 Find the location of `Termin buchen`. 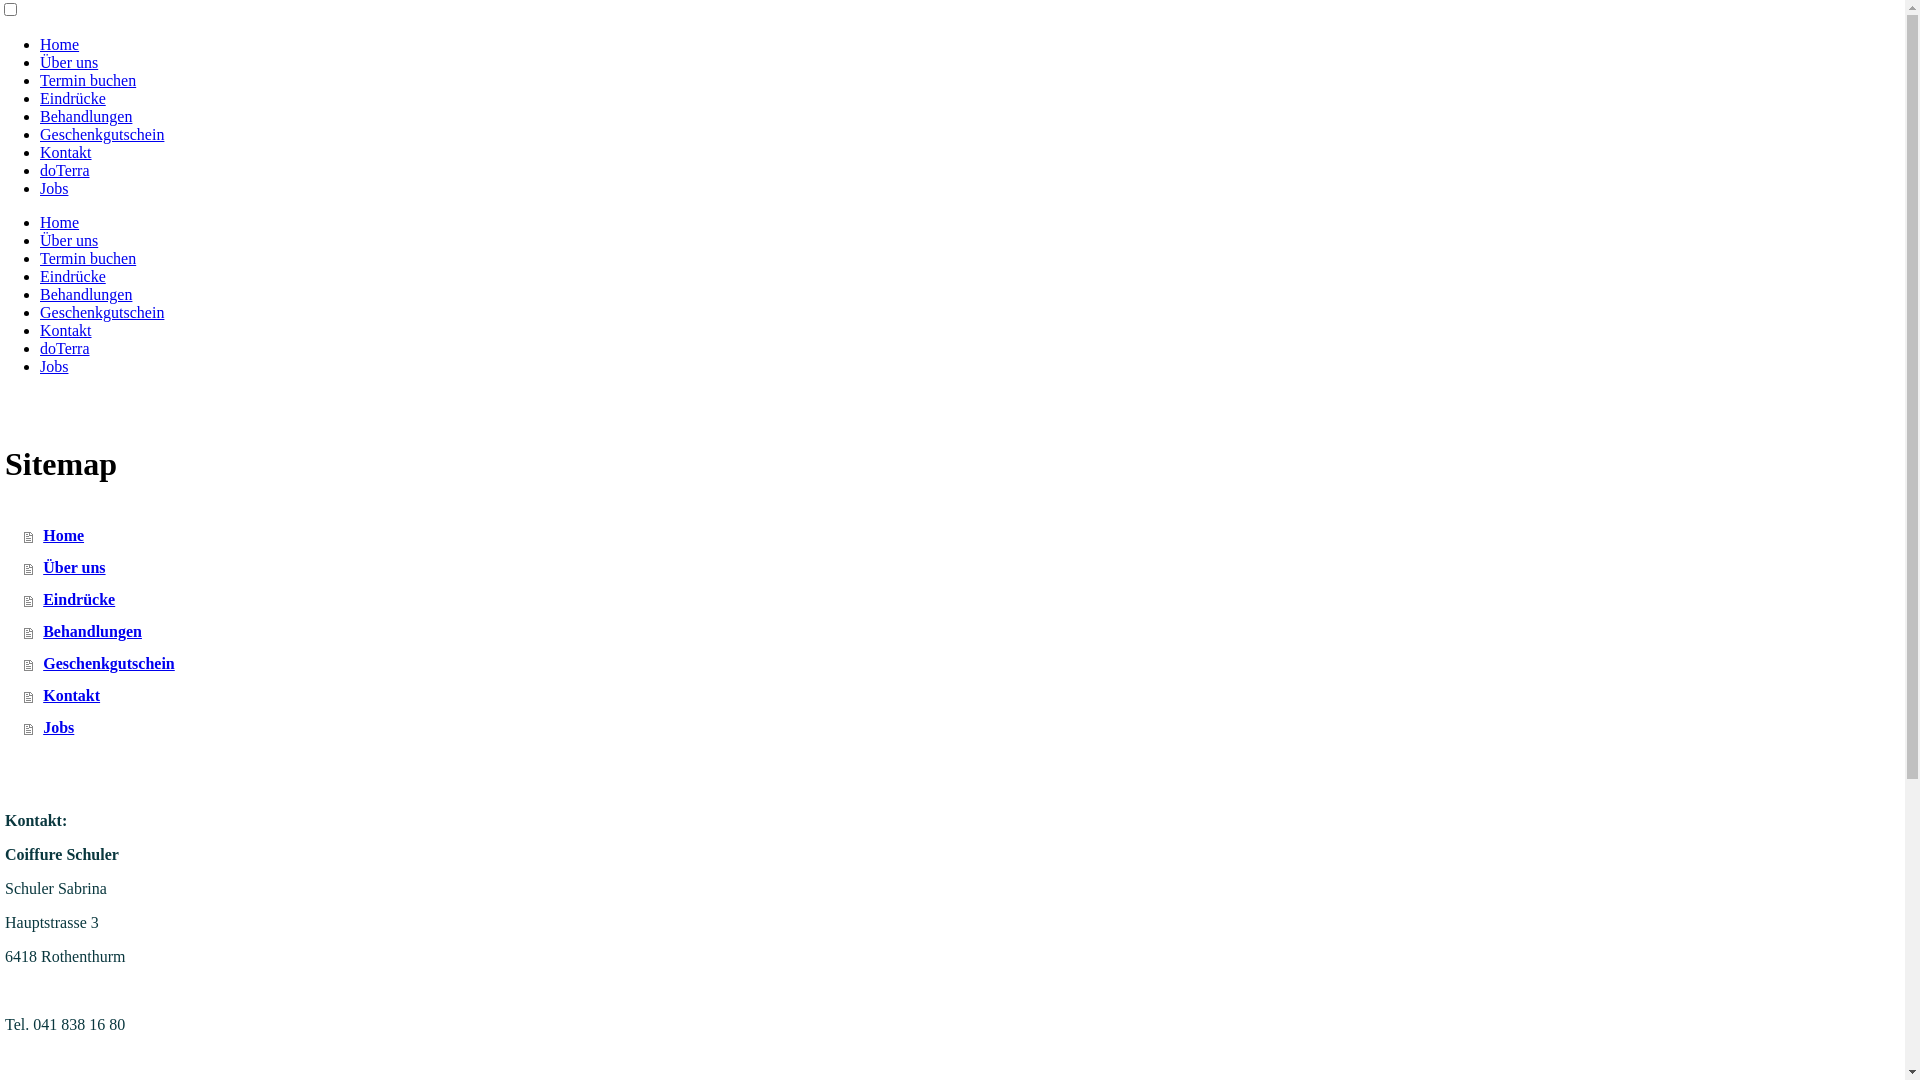

Termin buchen is located at coordinates (88, 80).